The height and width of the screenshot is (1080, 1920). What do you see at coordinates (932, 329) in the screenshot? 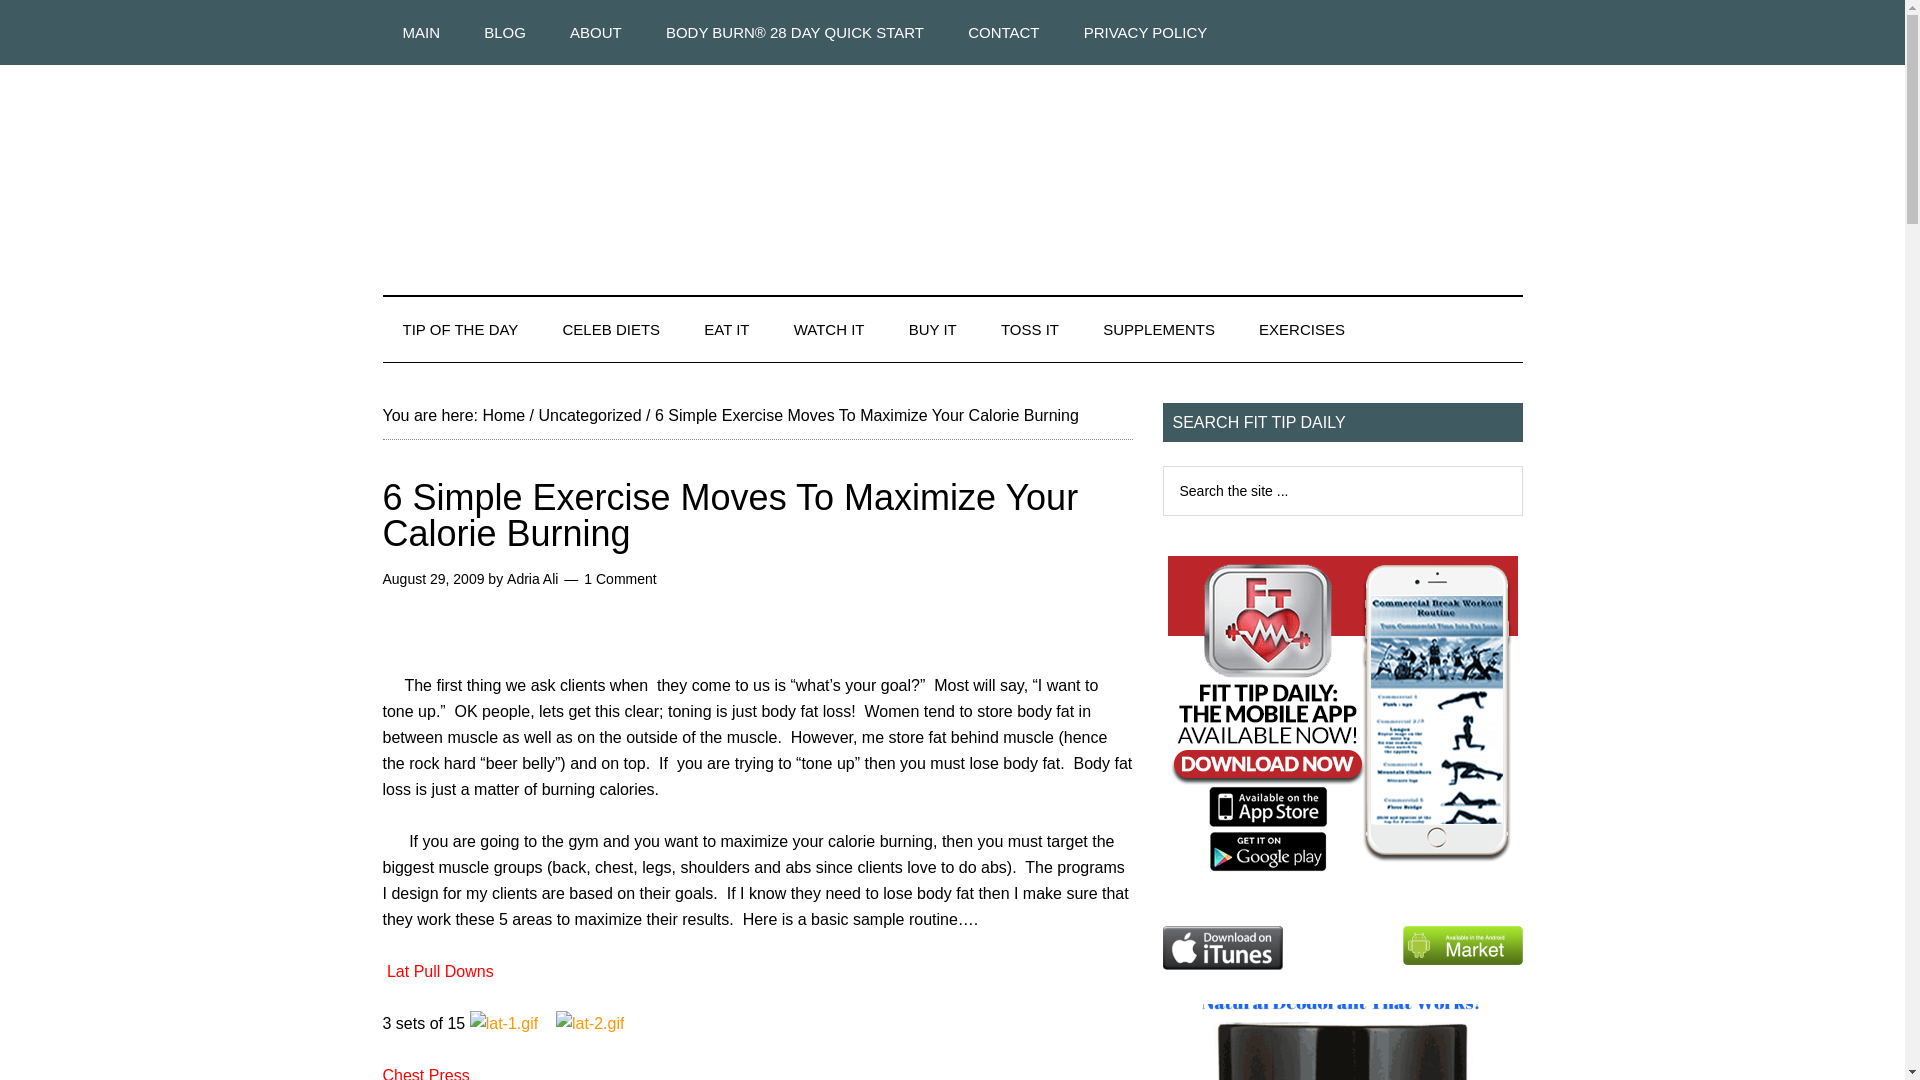
I see `BUY IT` at bounding box center [932, 329].